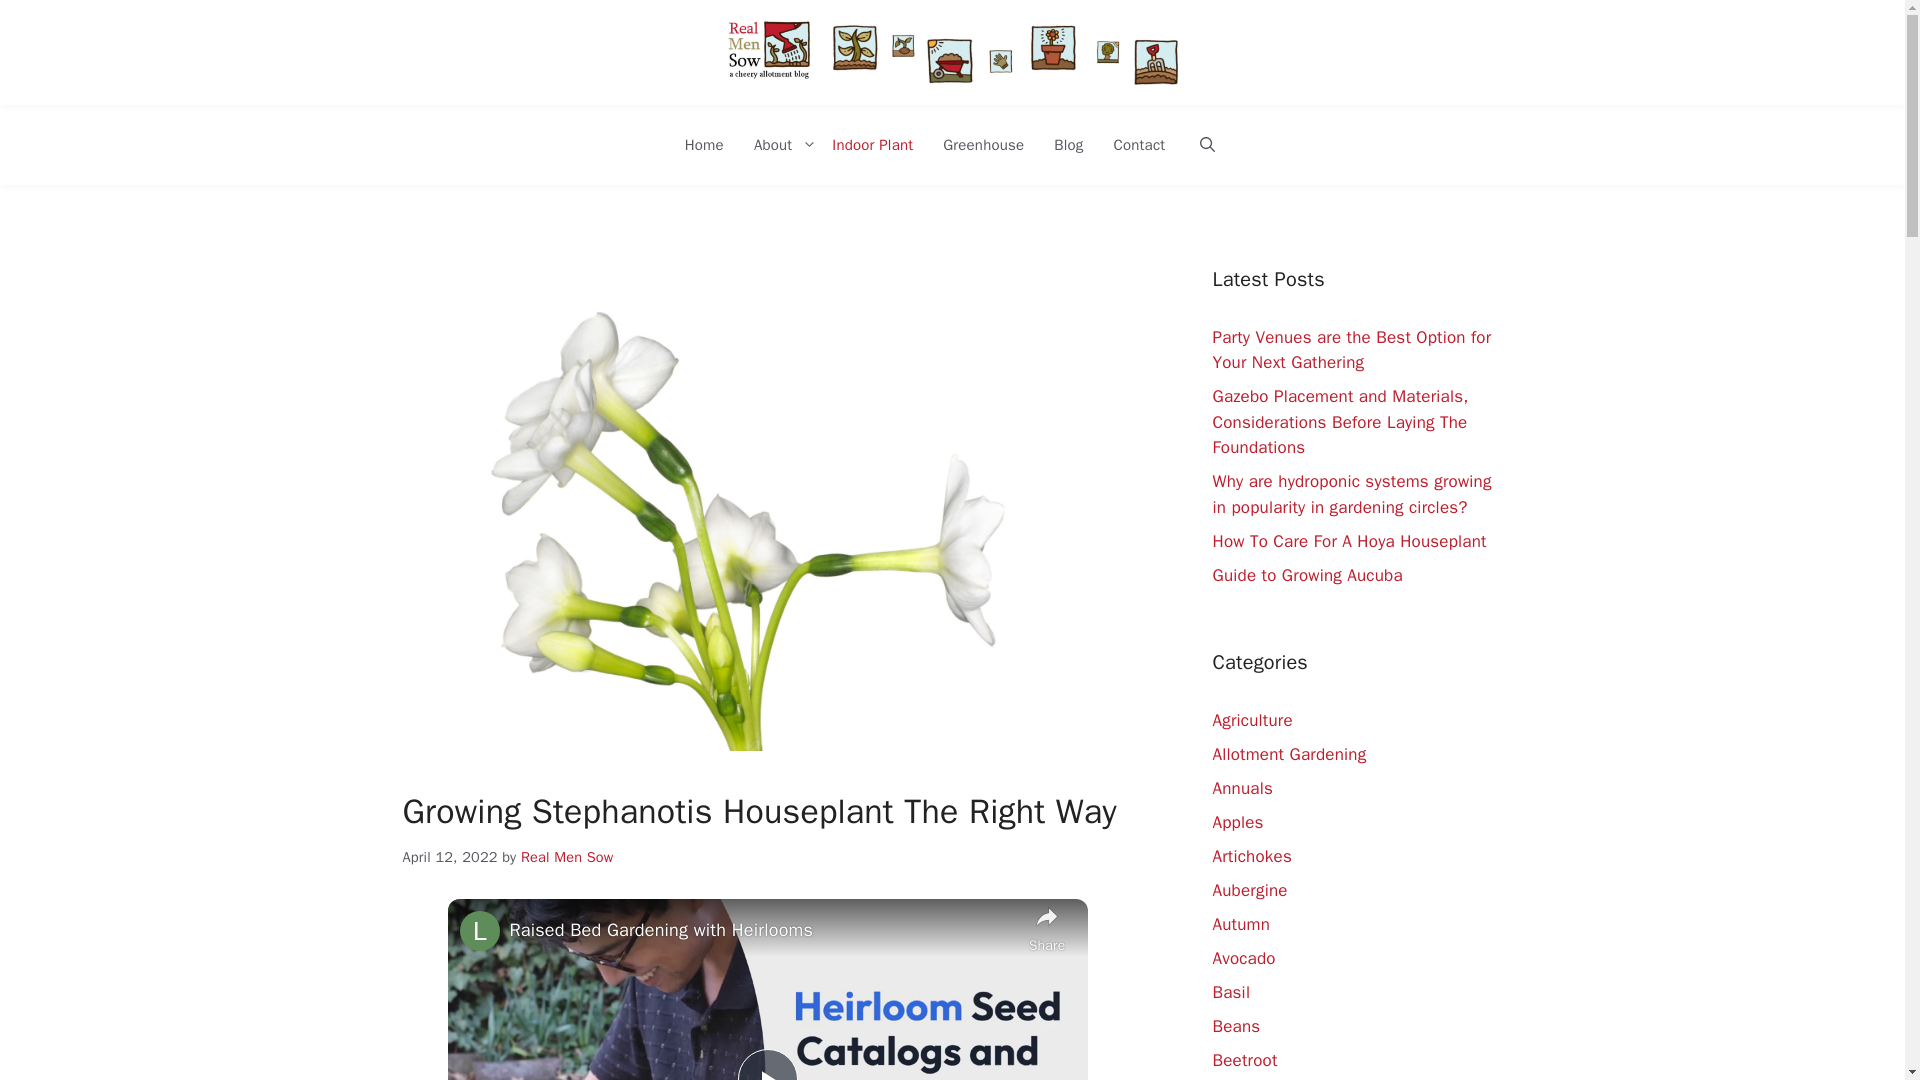 This screenshot has height=1080, width=1920. What do you see at coordinates (764, 930) in the screenshot?
I see `Raised Bed Gardening with Heirlooms` at bounding box center [764, 930].